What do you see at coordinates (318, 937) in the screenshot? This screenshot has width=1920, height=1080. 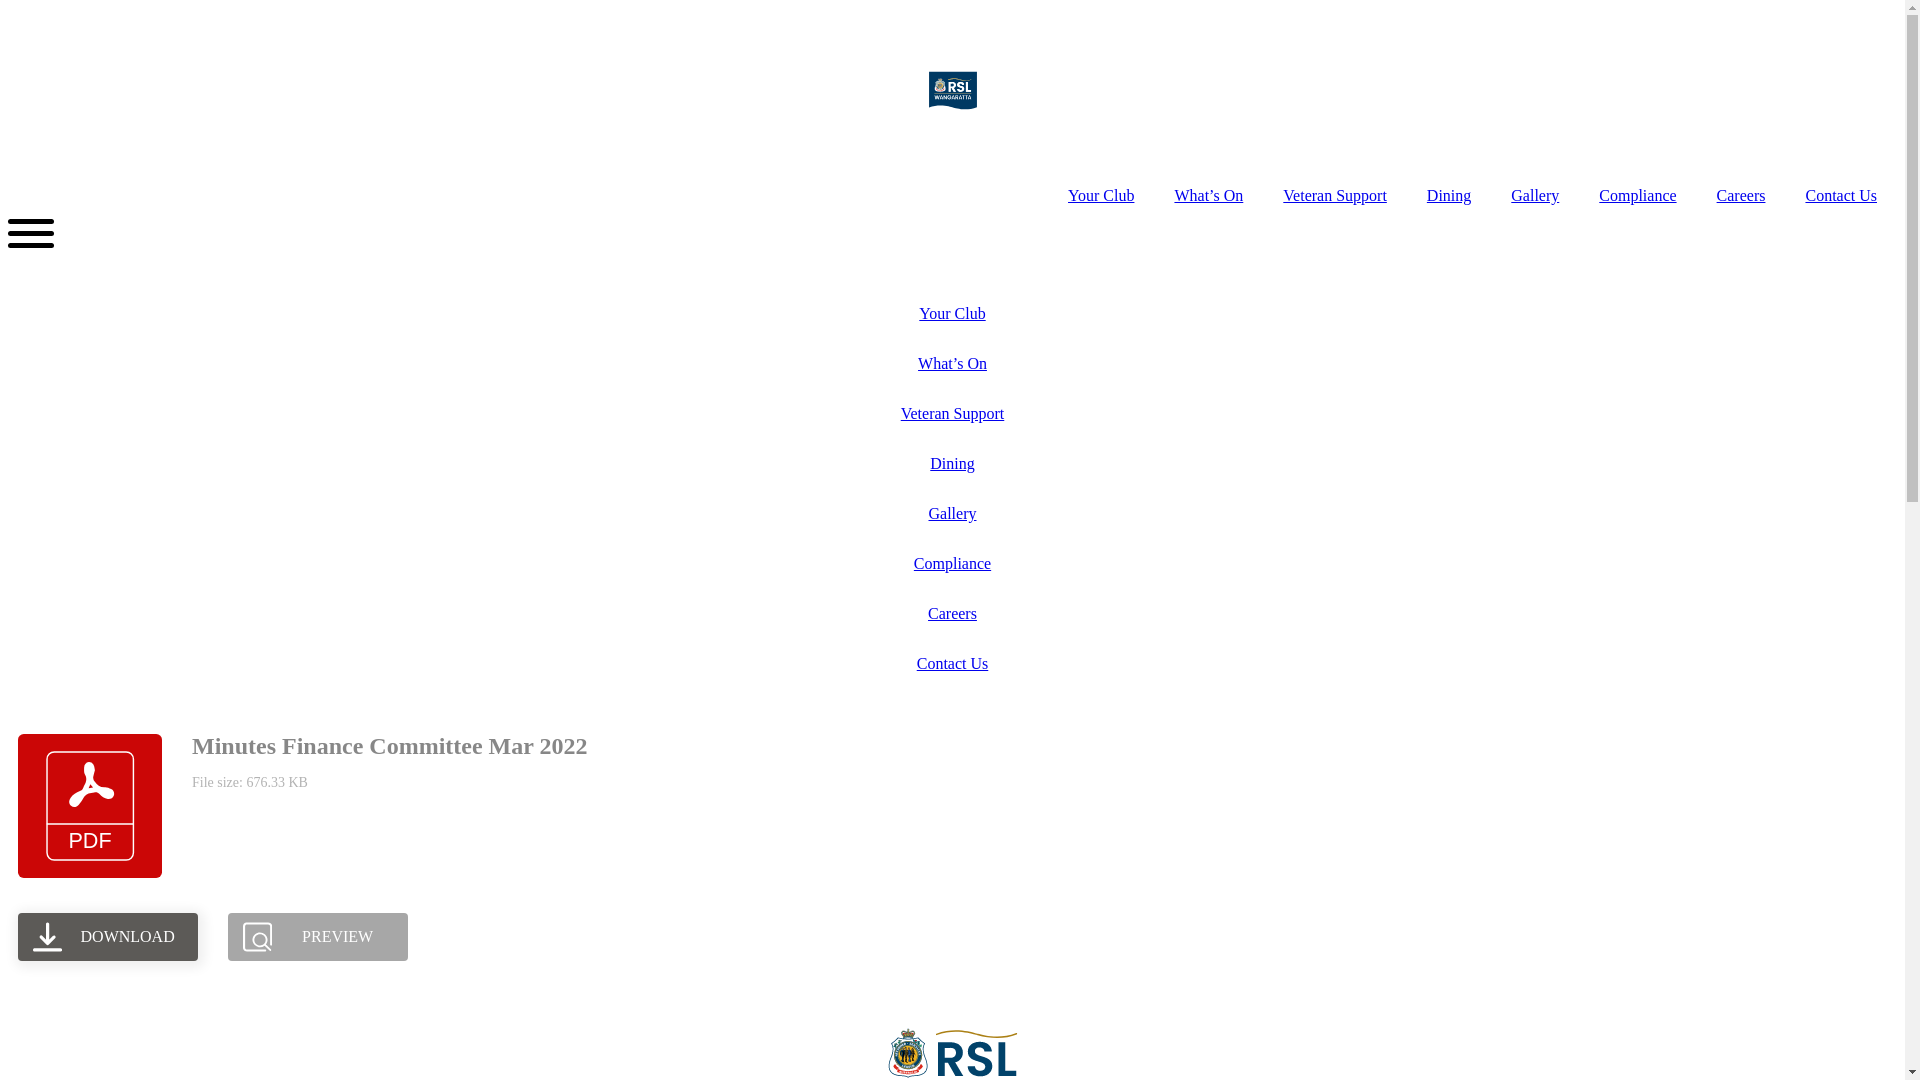 I see `PREVIEW` at bounding box center [318, 937].